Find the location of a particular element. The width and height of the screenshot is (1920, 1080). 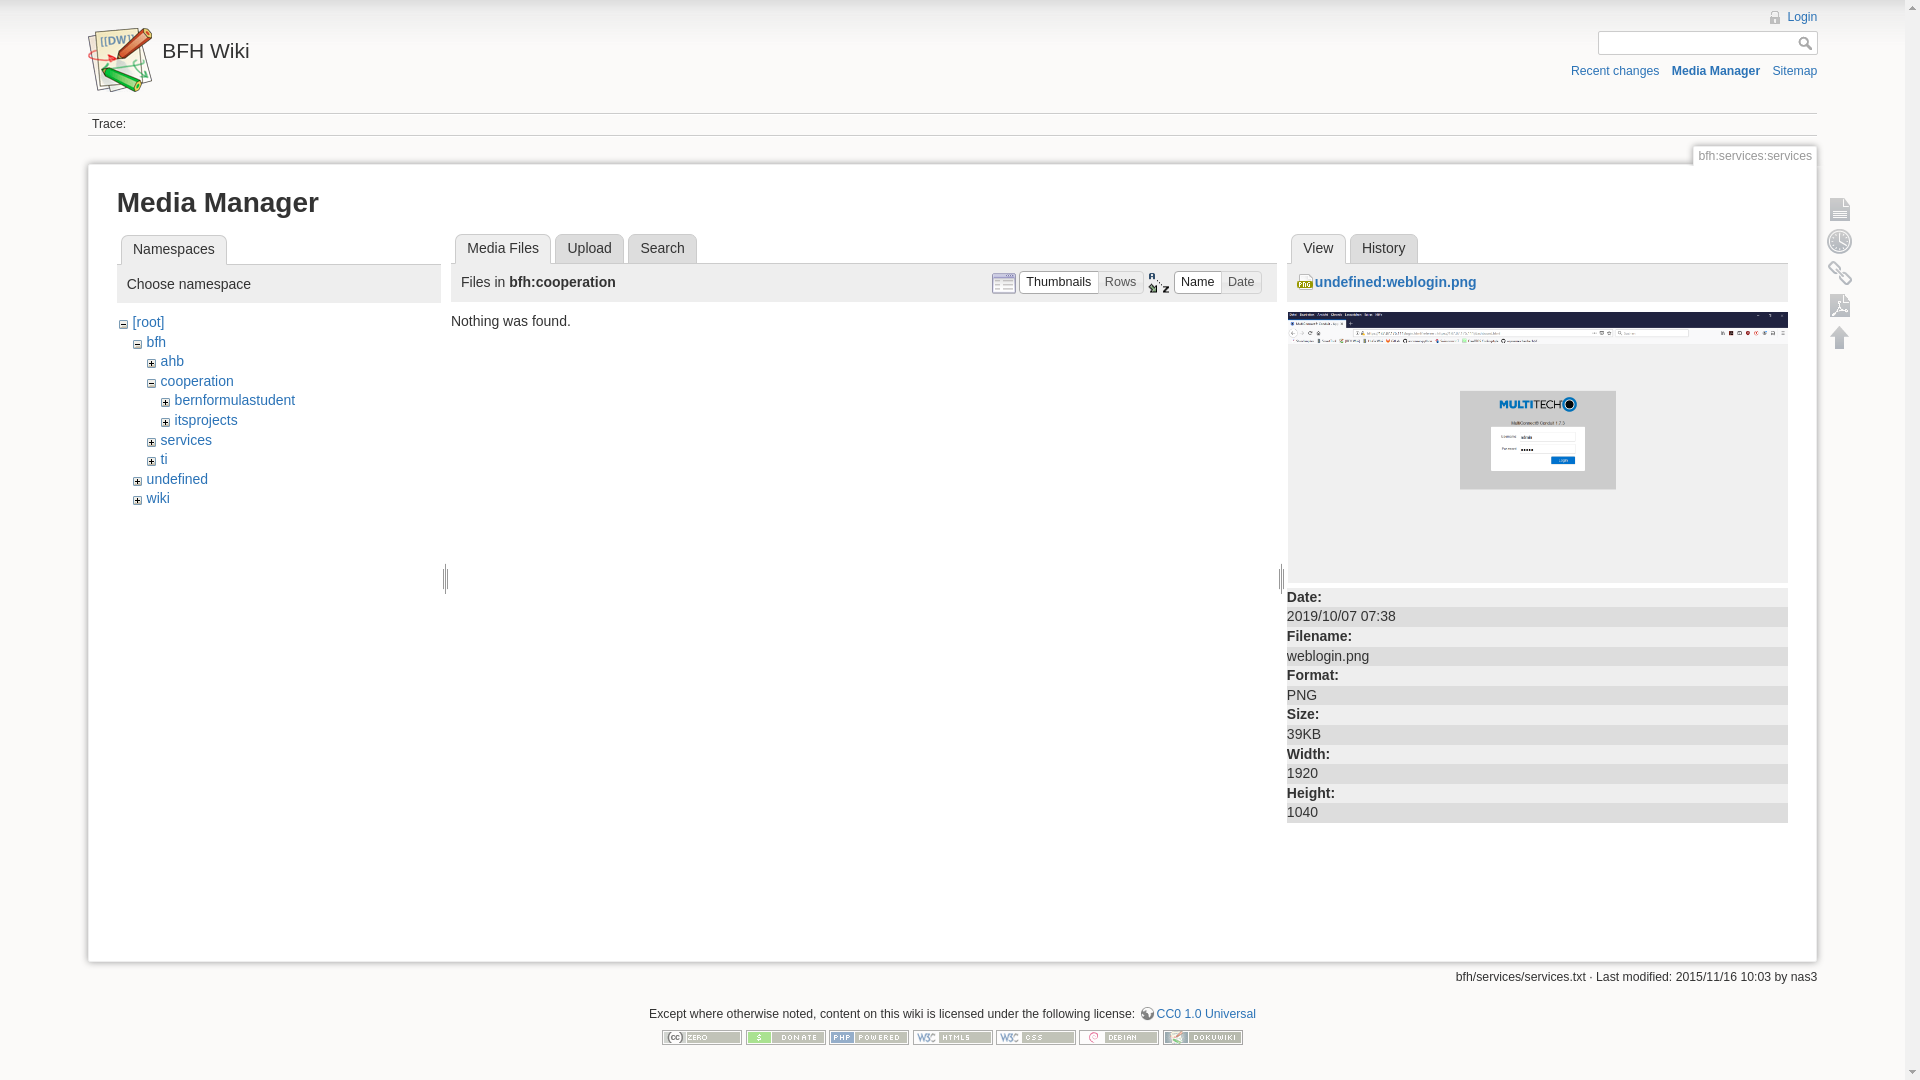

Driven by DokuWiki is located at coordinates (1203, 1037).